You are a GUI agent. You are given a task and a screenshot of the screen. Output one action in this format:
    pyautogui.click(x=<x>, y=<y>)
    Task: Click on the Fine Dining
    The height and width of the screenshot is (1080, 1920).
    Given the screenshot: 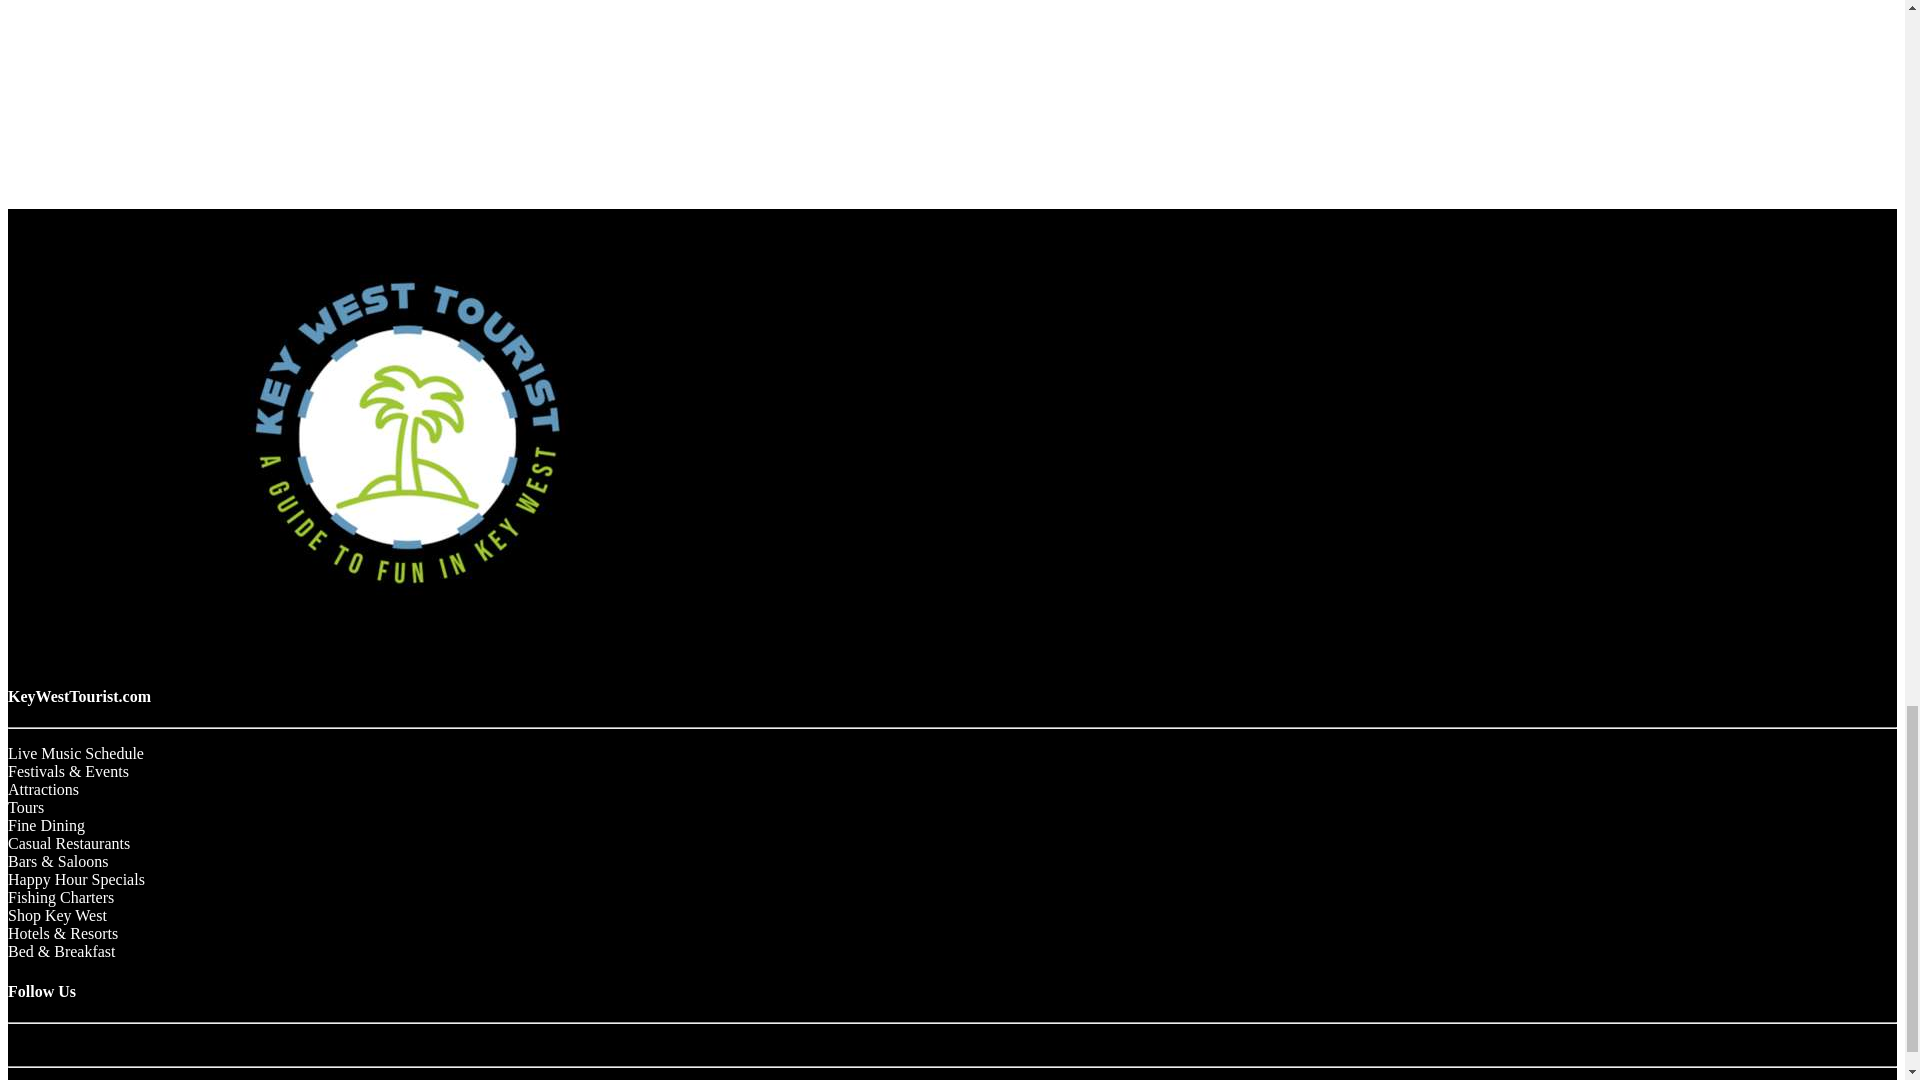 What is the action you would take?
    pyautogui.click(x=46, y=824)
    